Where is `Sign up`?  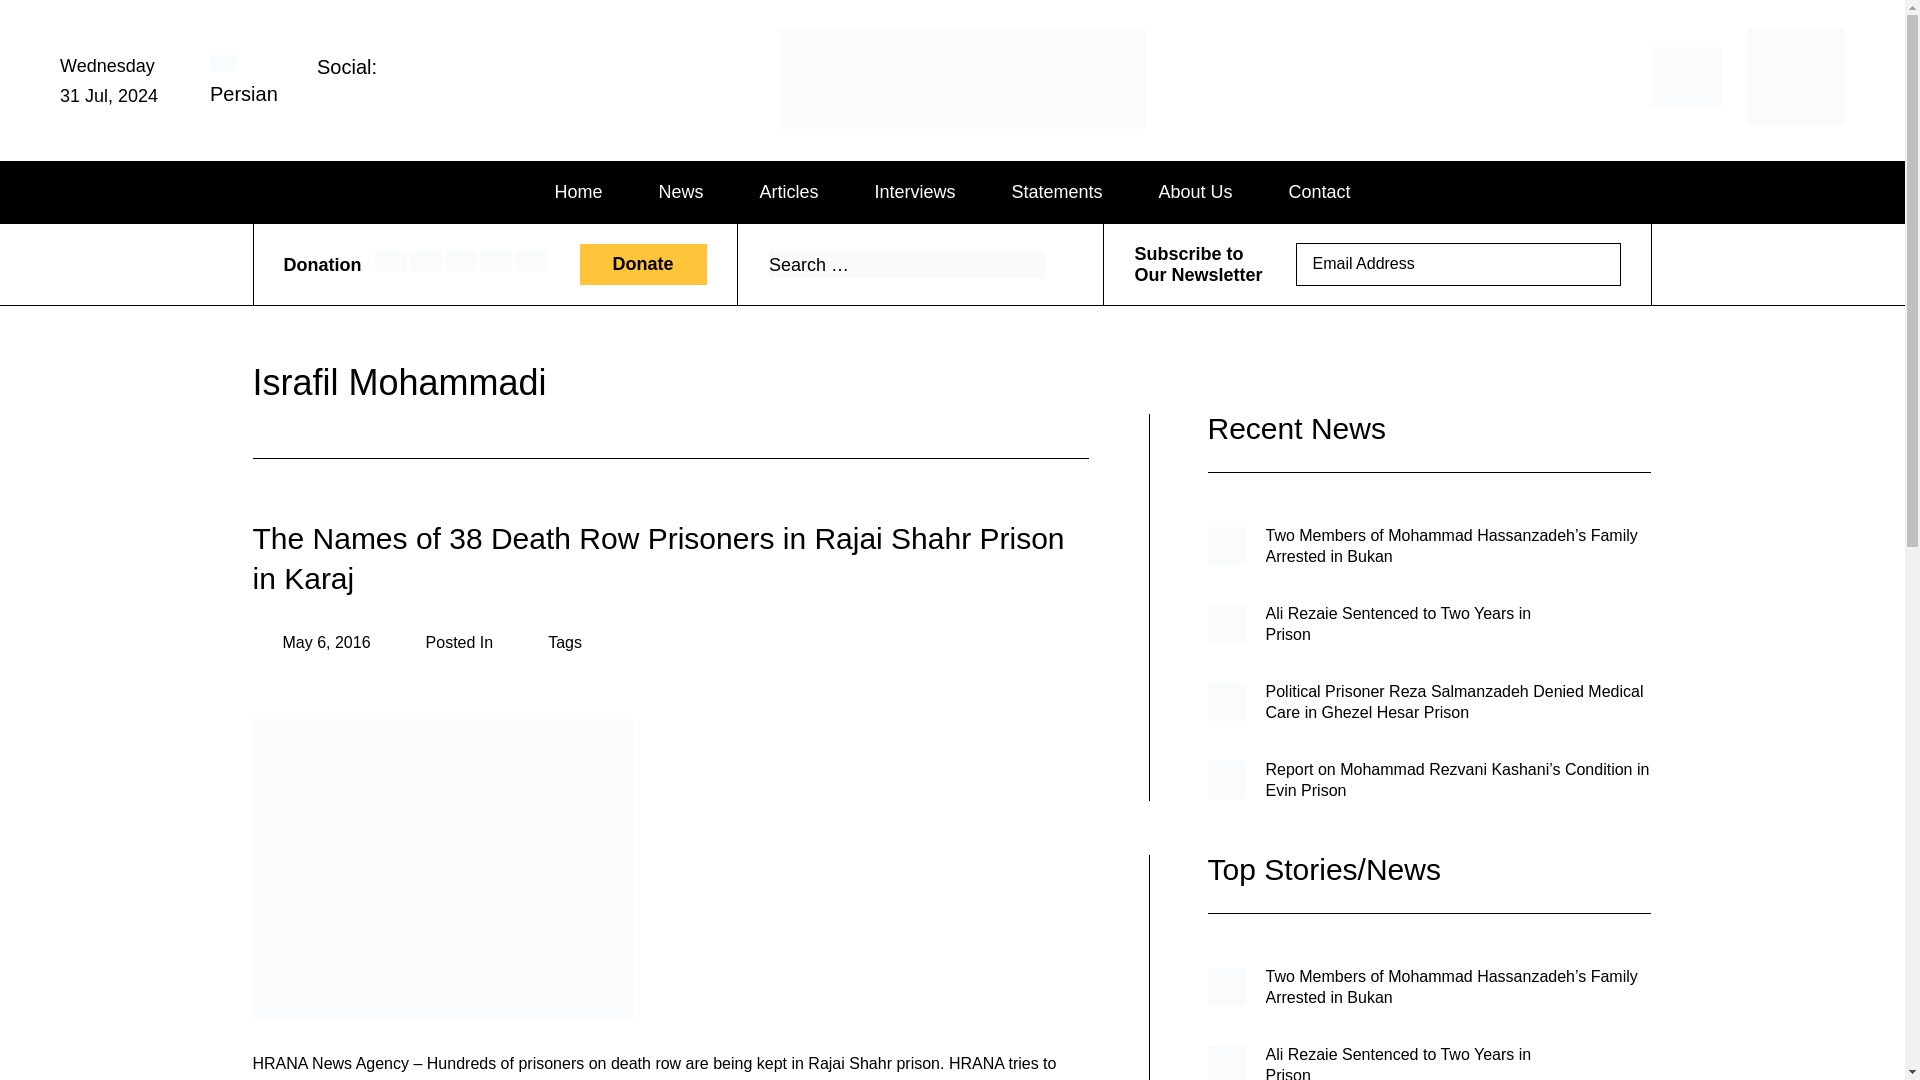 Sign up is located at coordinates (1592, 264).